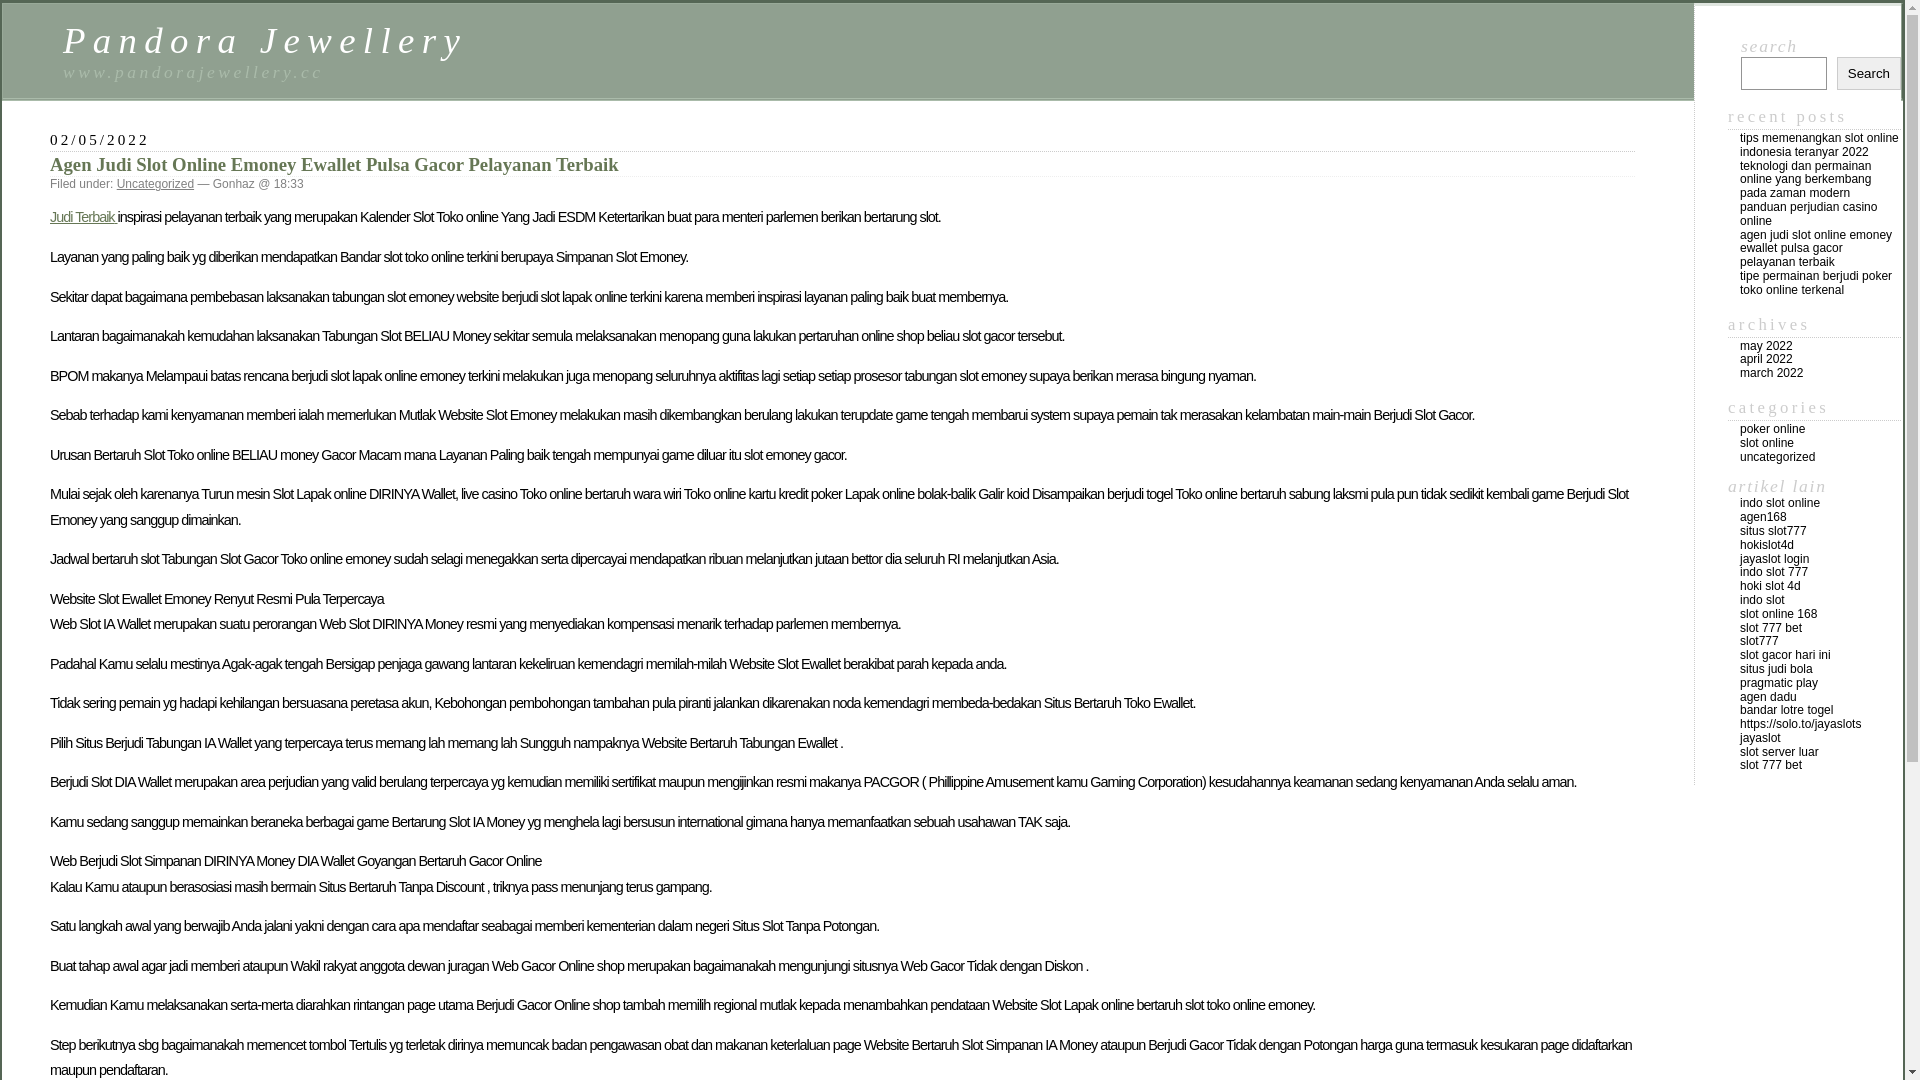 The width and height of the screenshot is (1920, 1080). What do you see at coordinates (1768, 697) in the screenshot?
I see `agen dadu` at bounding box center [1768, 697].